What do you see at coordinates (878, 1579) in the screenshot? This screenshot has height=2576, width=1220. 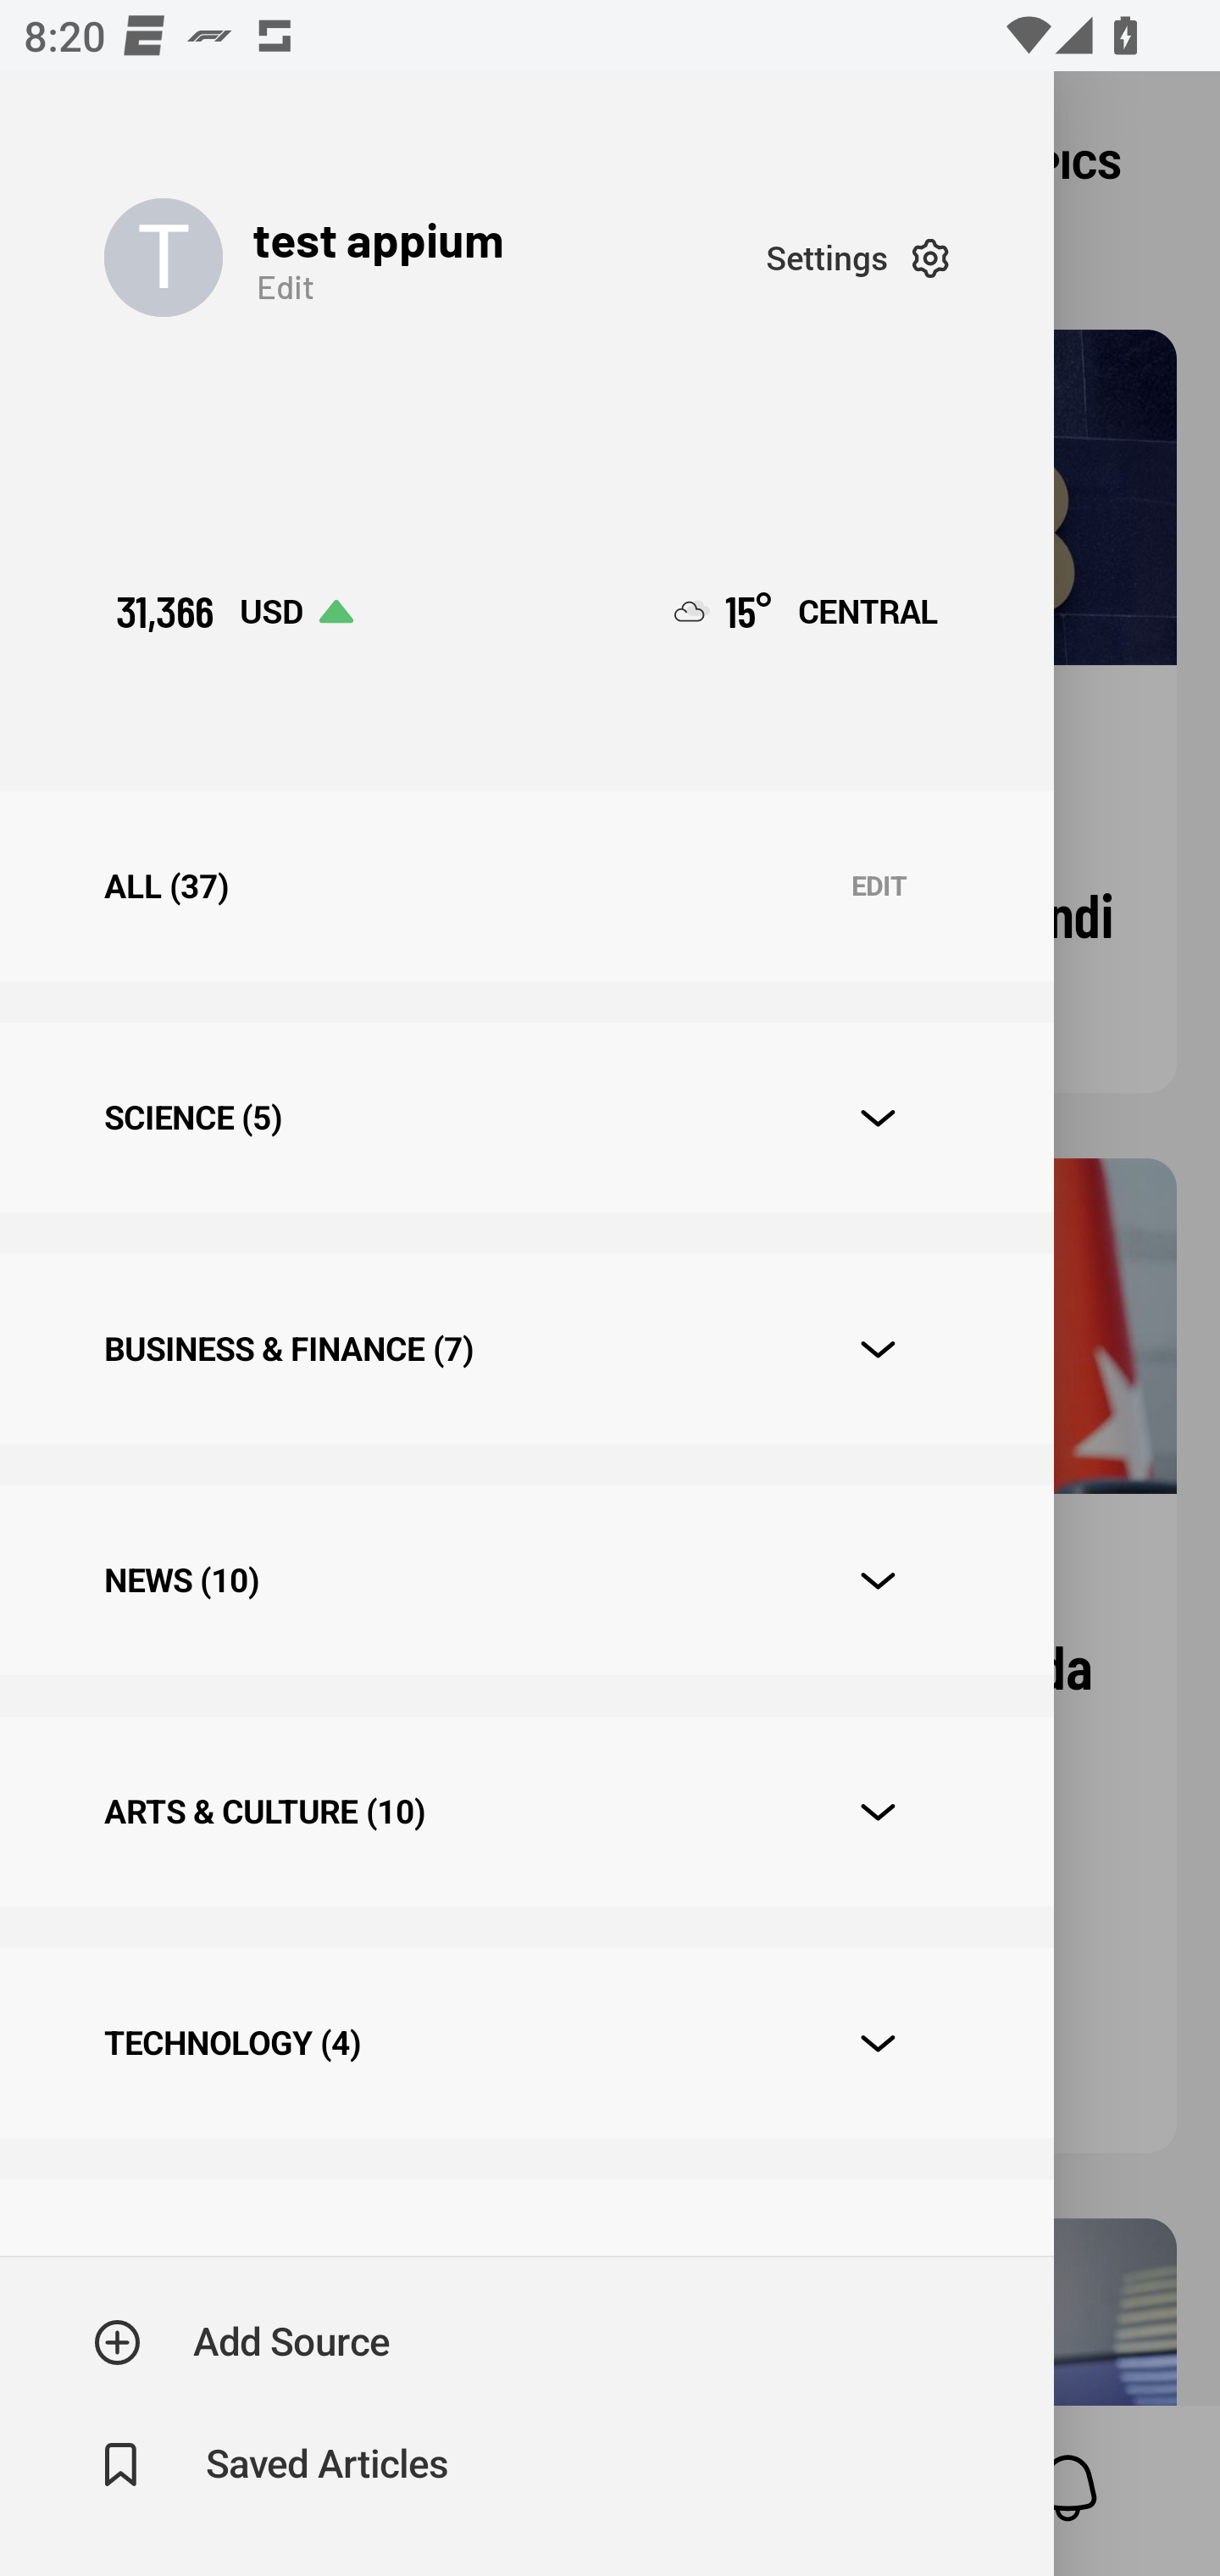 I see `Expand Button` at bounding box center [878, 1579].